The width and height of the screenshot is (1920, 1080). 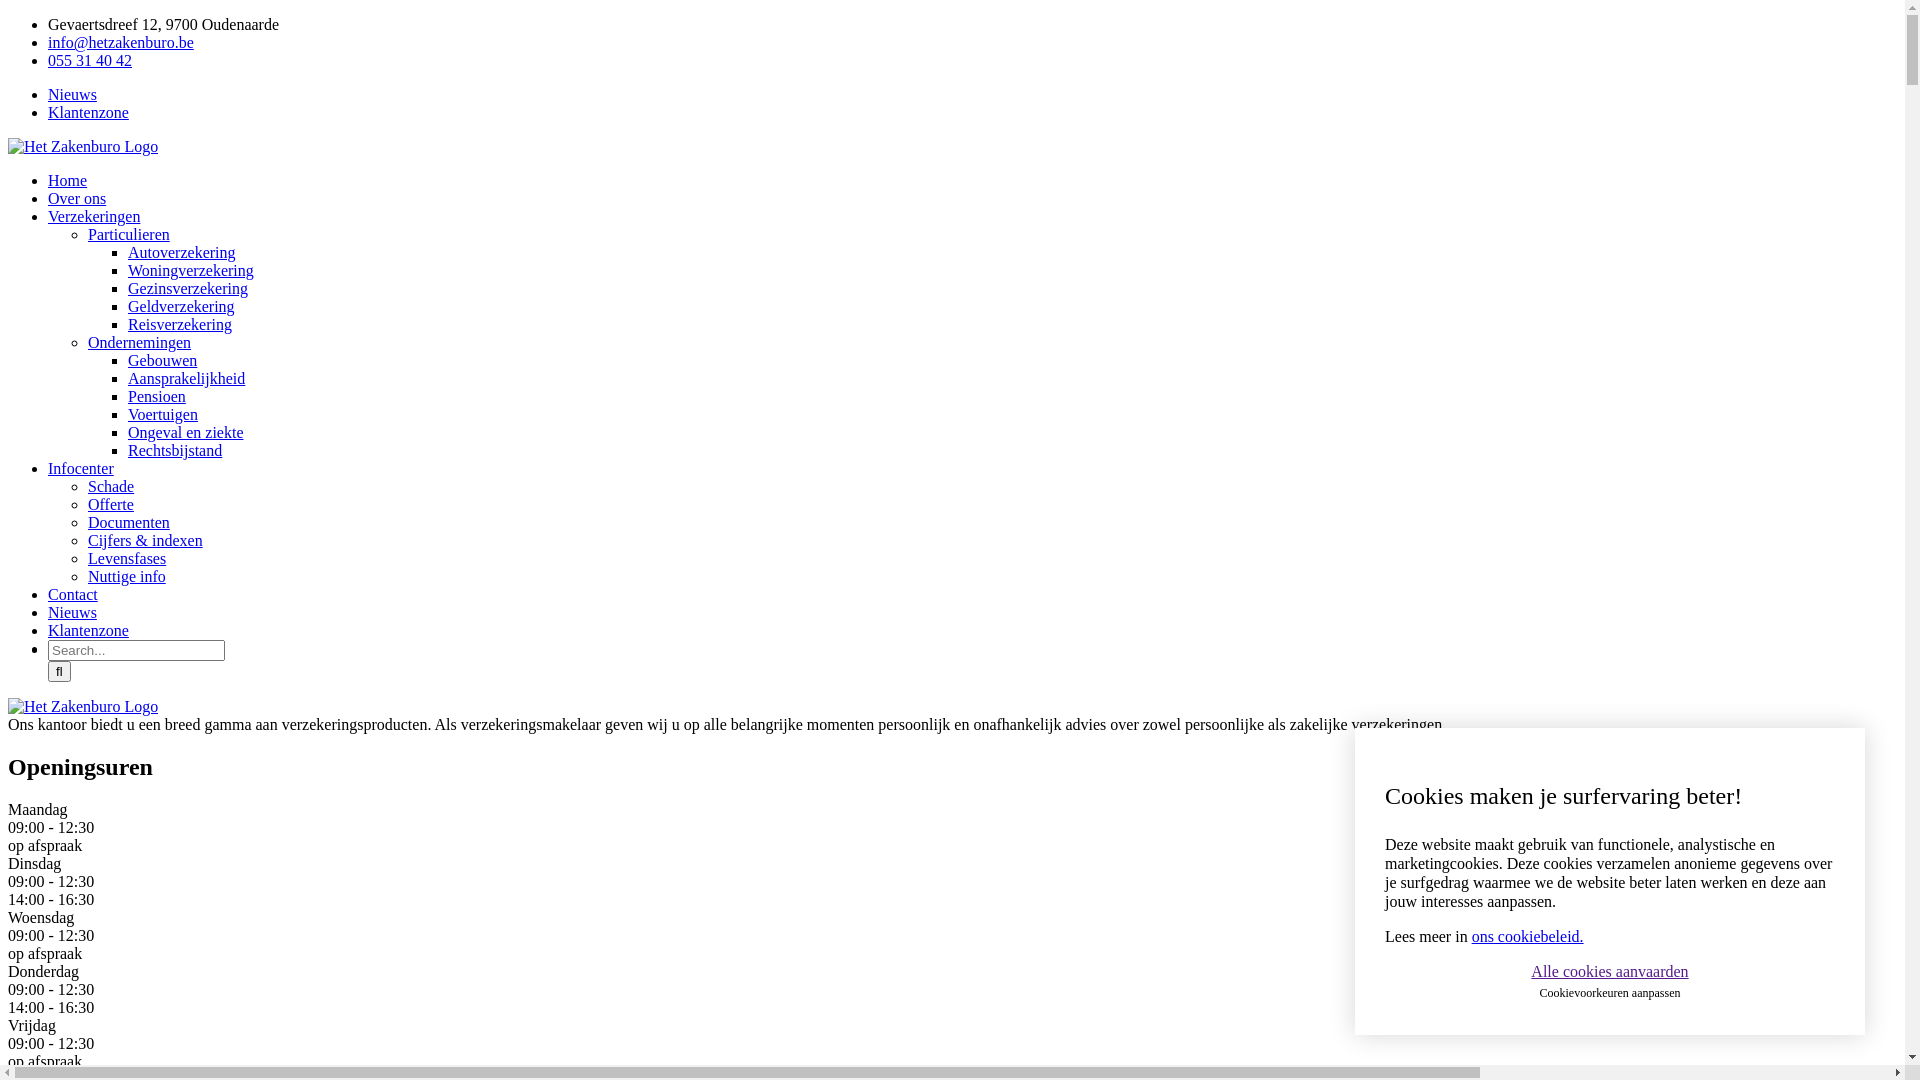 I want to click on Levensfases, so click(x=127, y=558).